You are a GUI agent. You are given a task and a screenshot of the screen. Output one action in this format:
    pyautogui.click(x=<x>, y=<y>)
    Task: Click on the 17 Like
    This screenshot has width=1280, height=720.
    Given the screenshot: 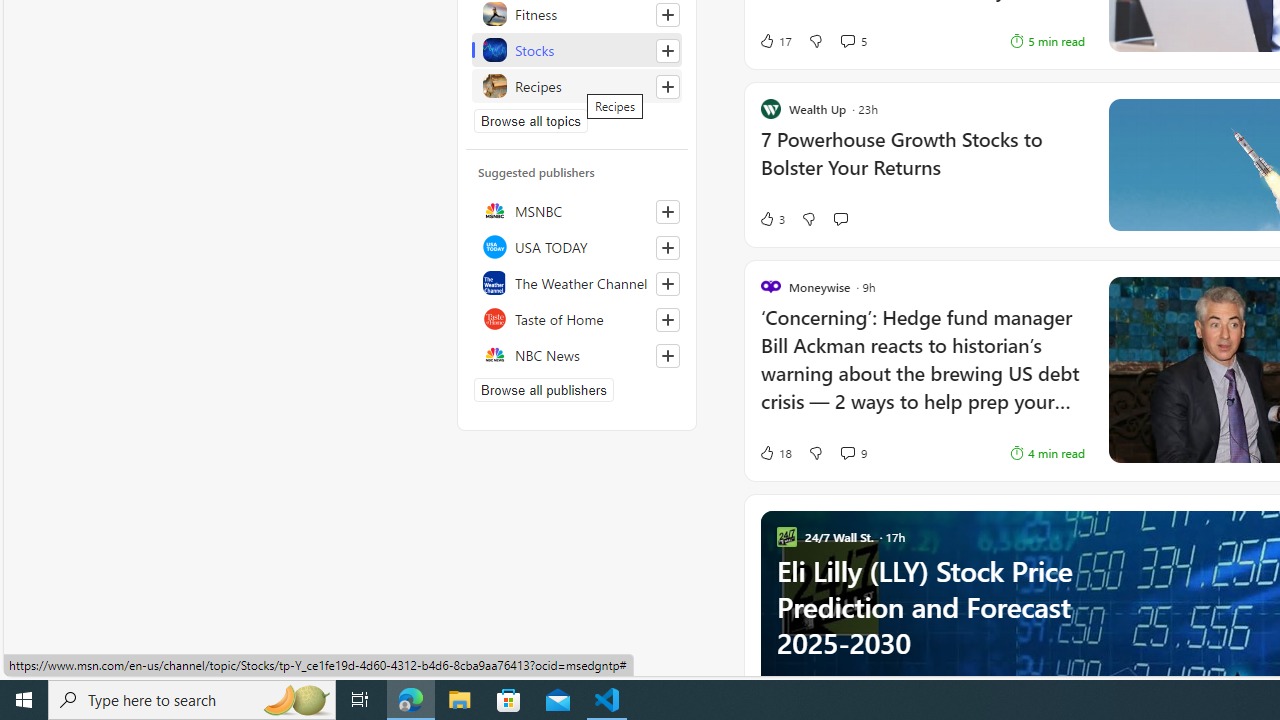 What is the action you would take?
    pyautogui.click(x=775, y=40)
    